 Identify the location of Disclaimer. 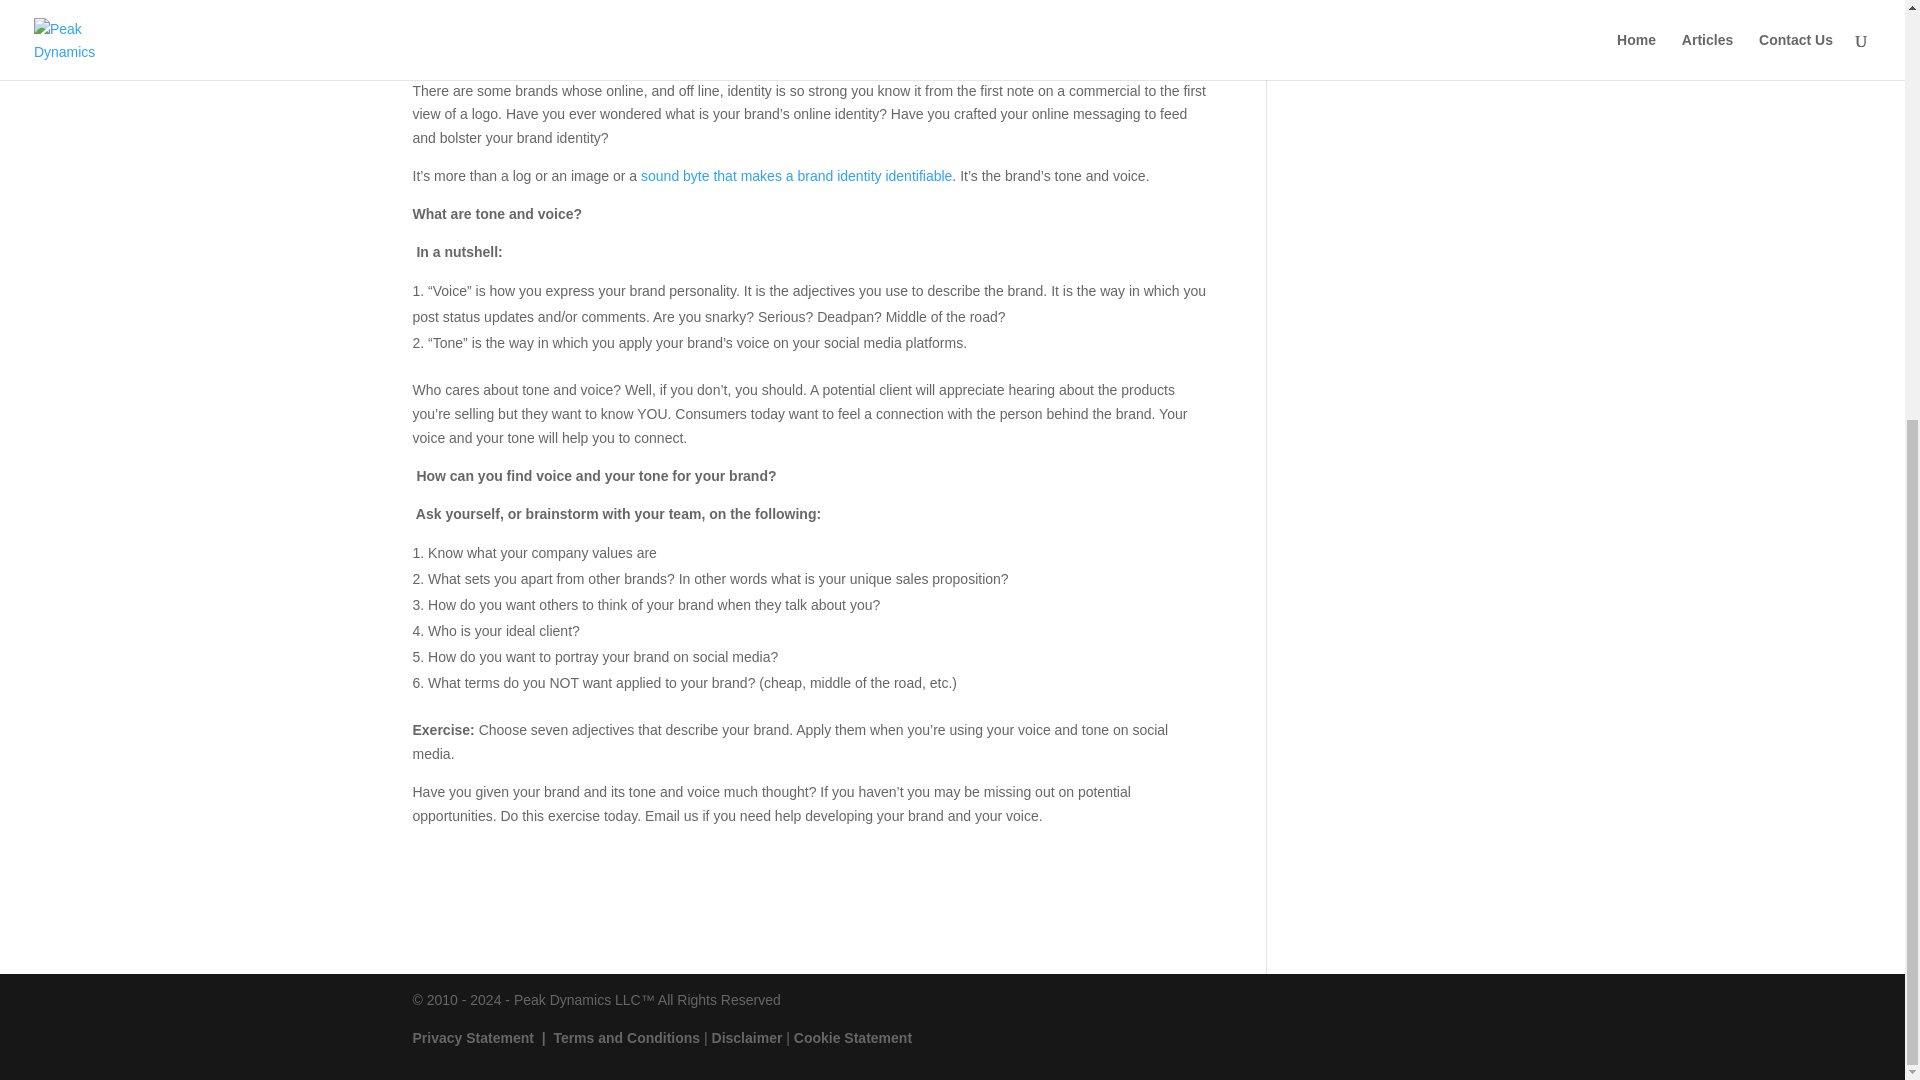
(748, 1038).